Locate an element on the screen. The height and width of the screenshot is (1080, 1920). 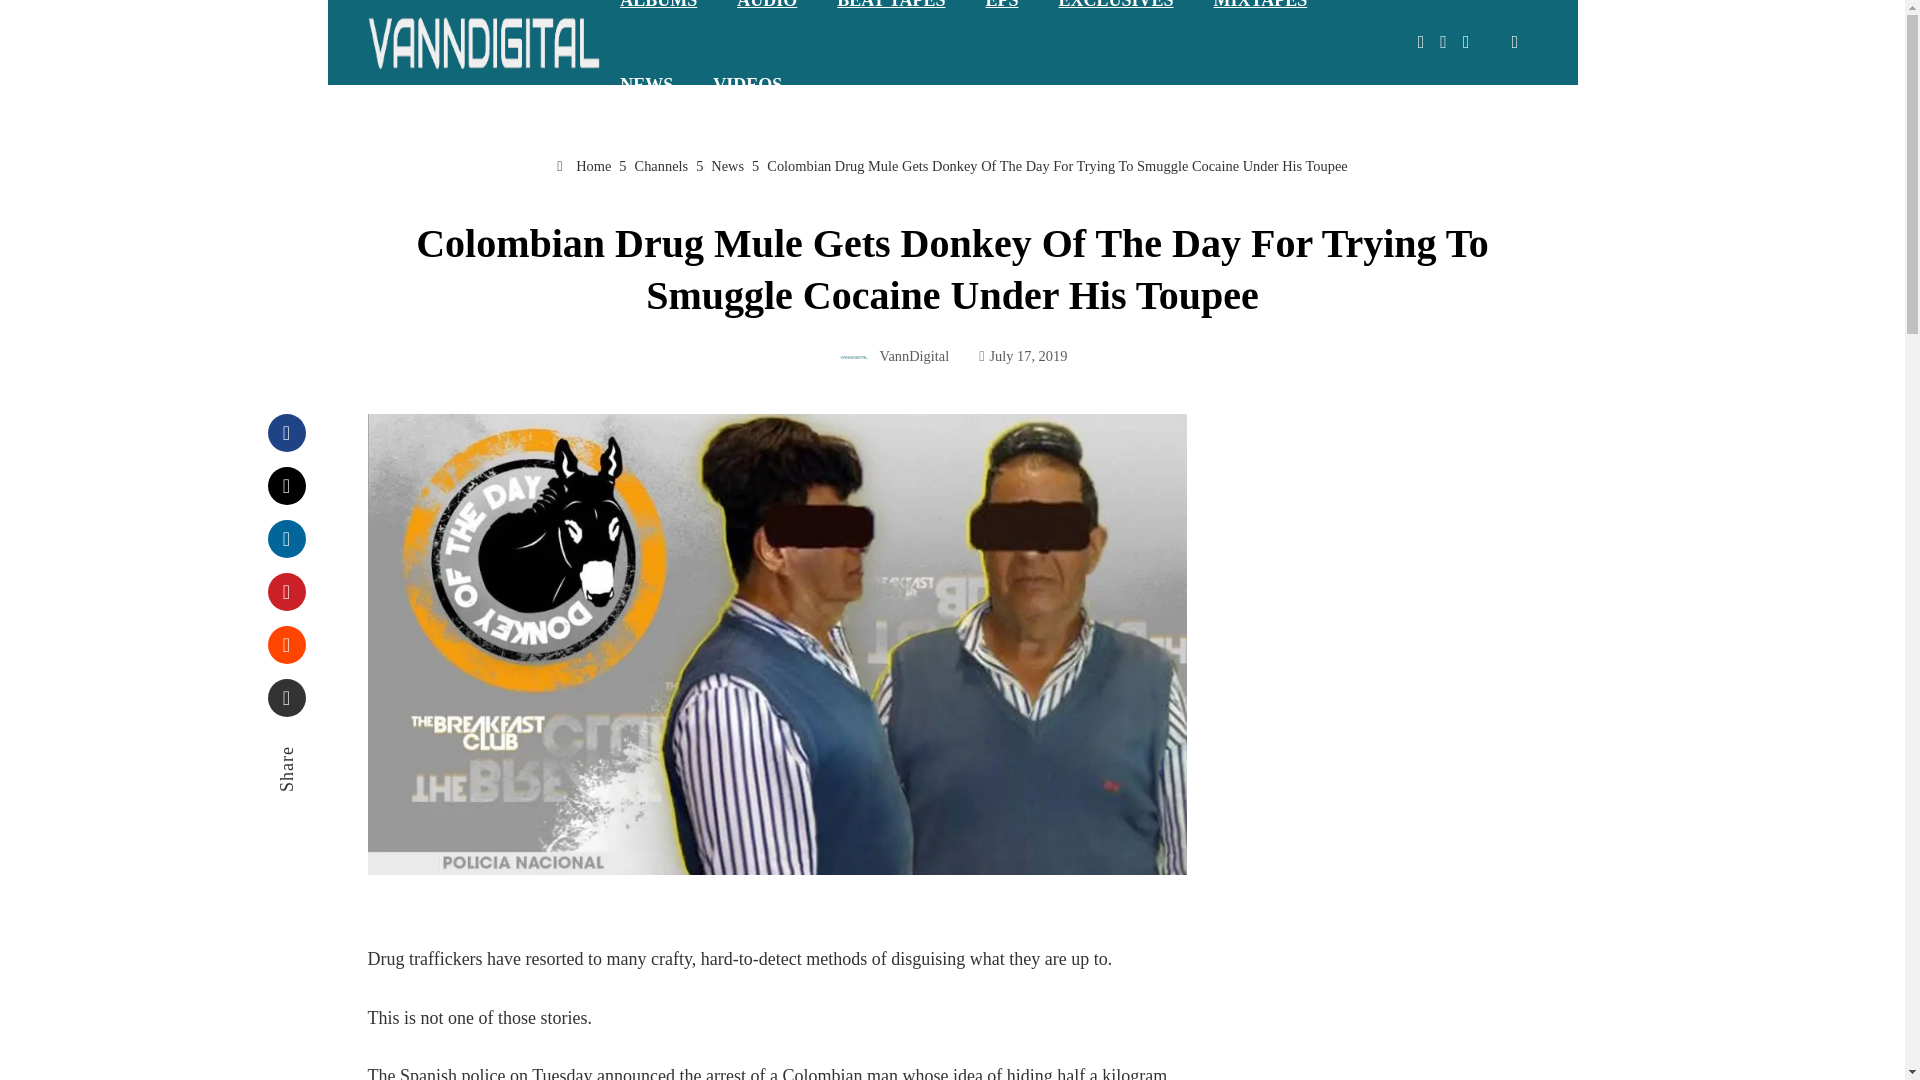
Channels is located at coordinates (662, 165).